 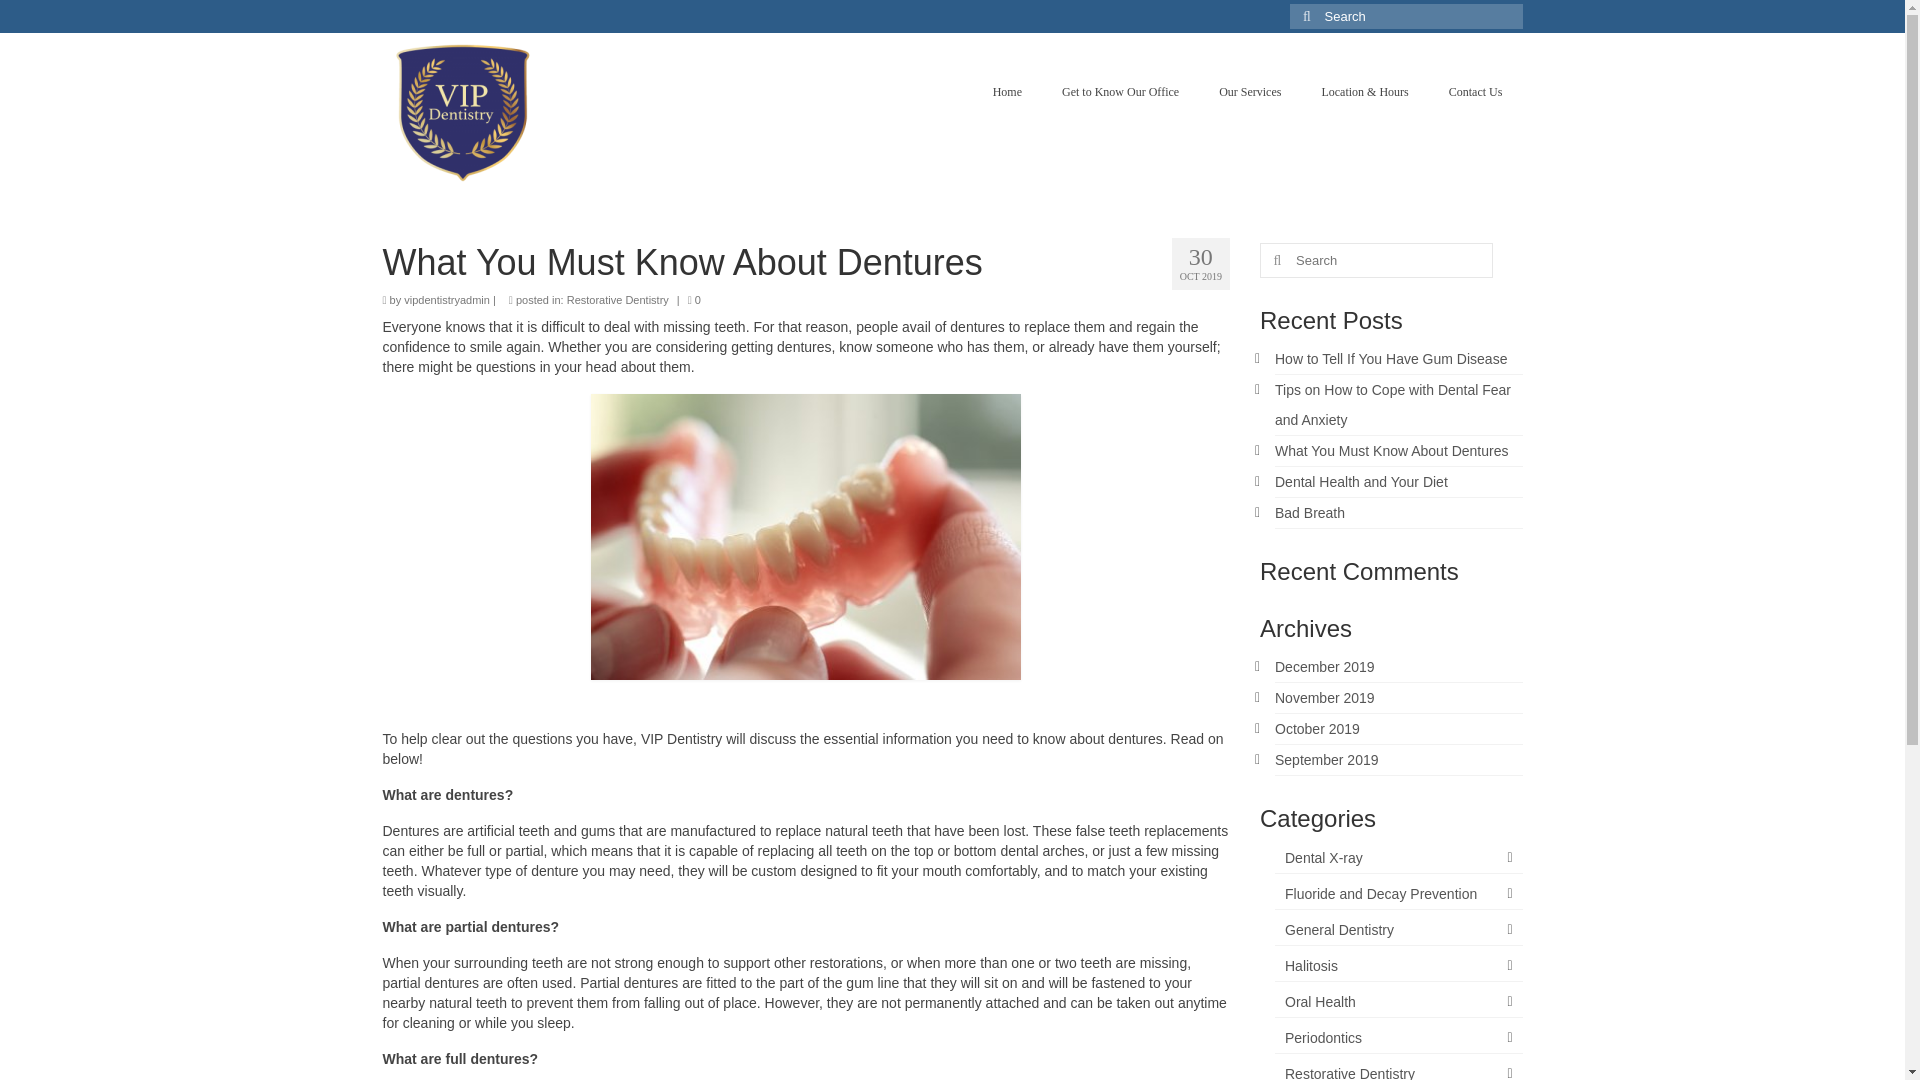 I want to click on Periodontics, so click(x=1398, y=1038).